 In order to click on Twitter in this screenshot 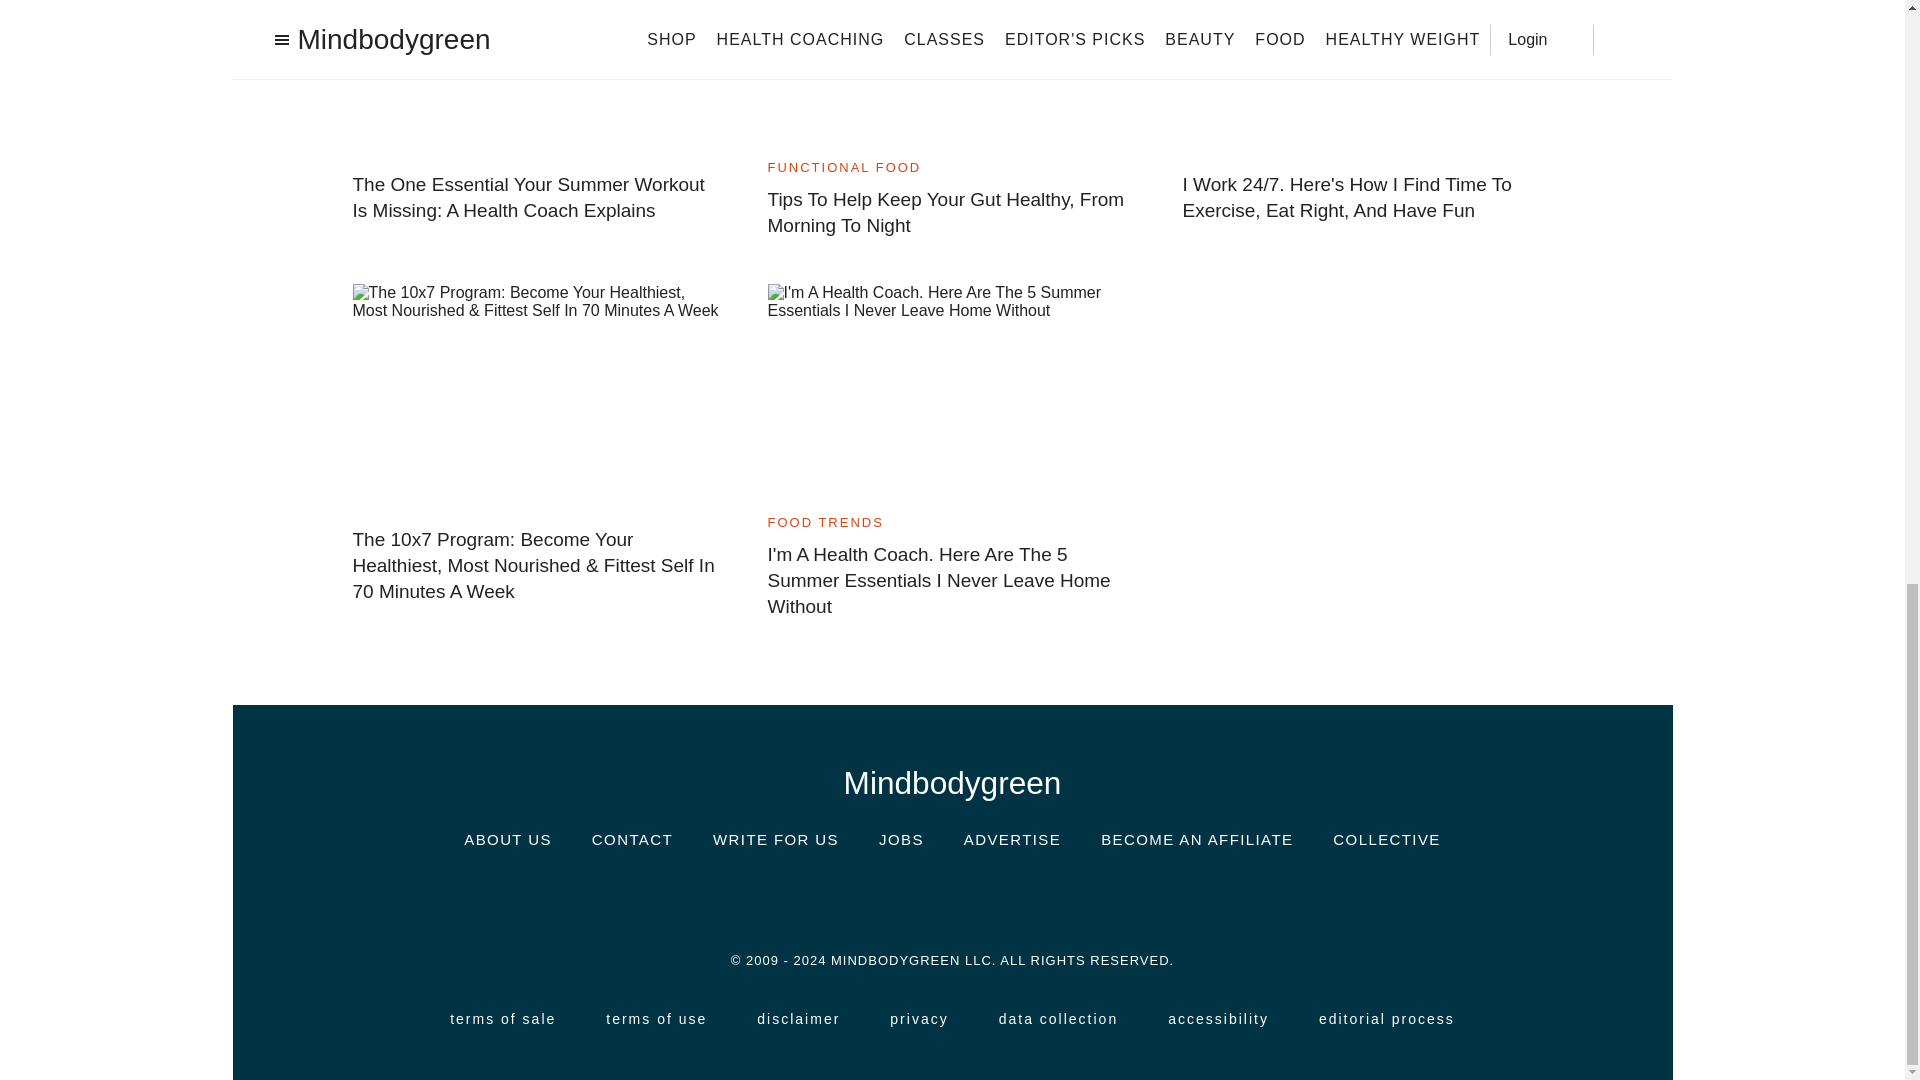, I will do `click(951, 897)`.